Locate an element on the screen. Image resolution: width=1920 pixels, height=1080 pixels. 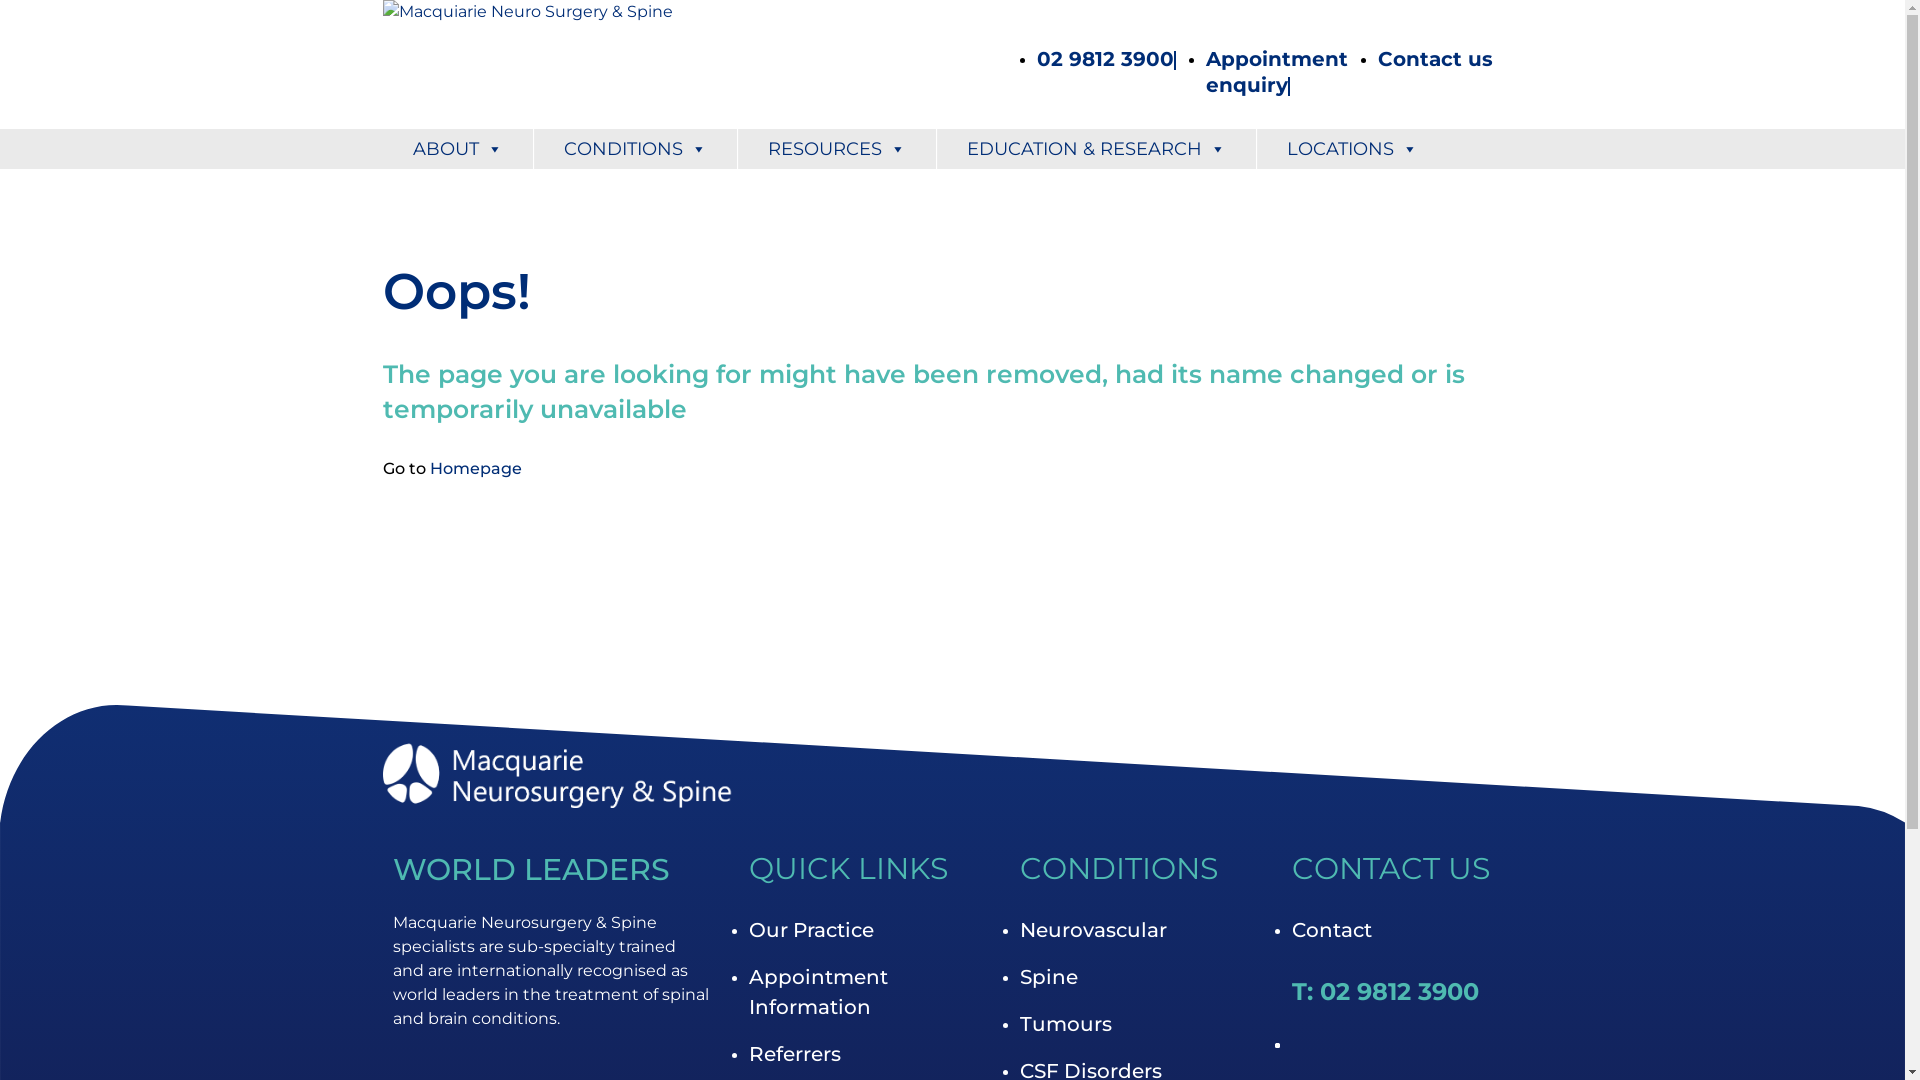
Appointment Information is located at coordinates (818, 992).